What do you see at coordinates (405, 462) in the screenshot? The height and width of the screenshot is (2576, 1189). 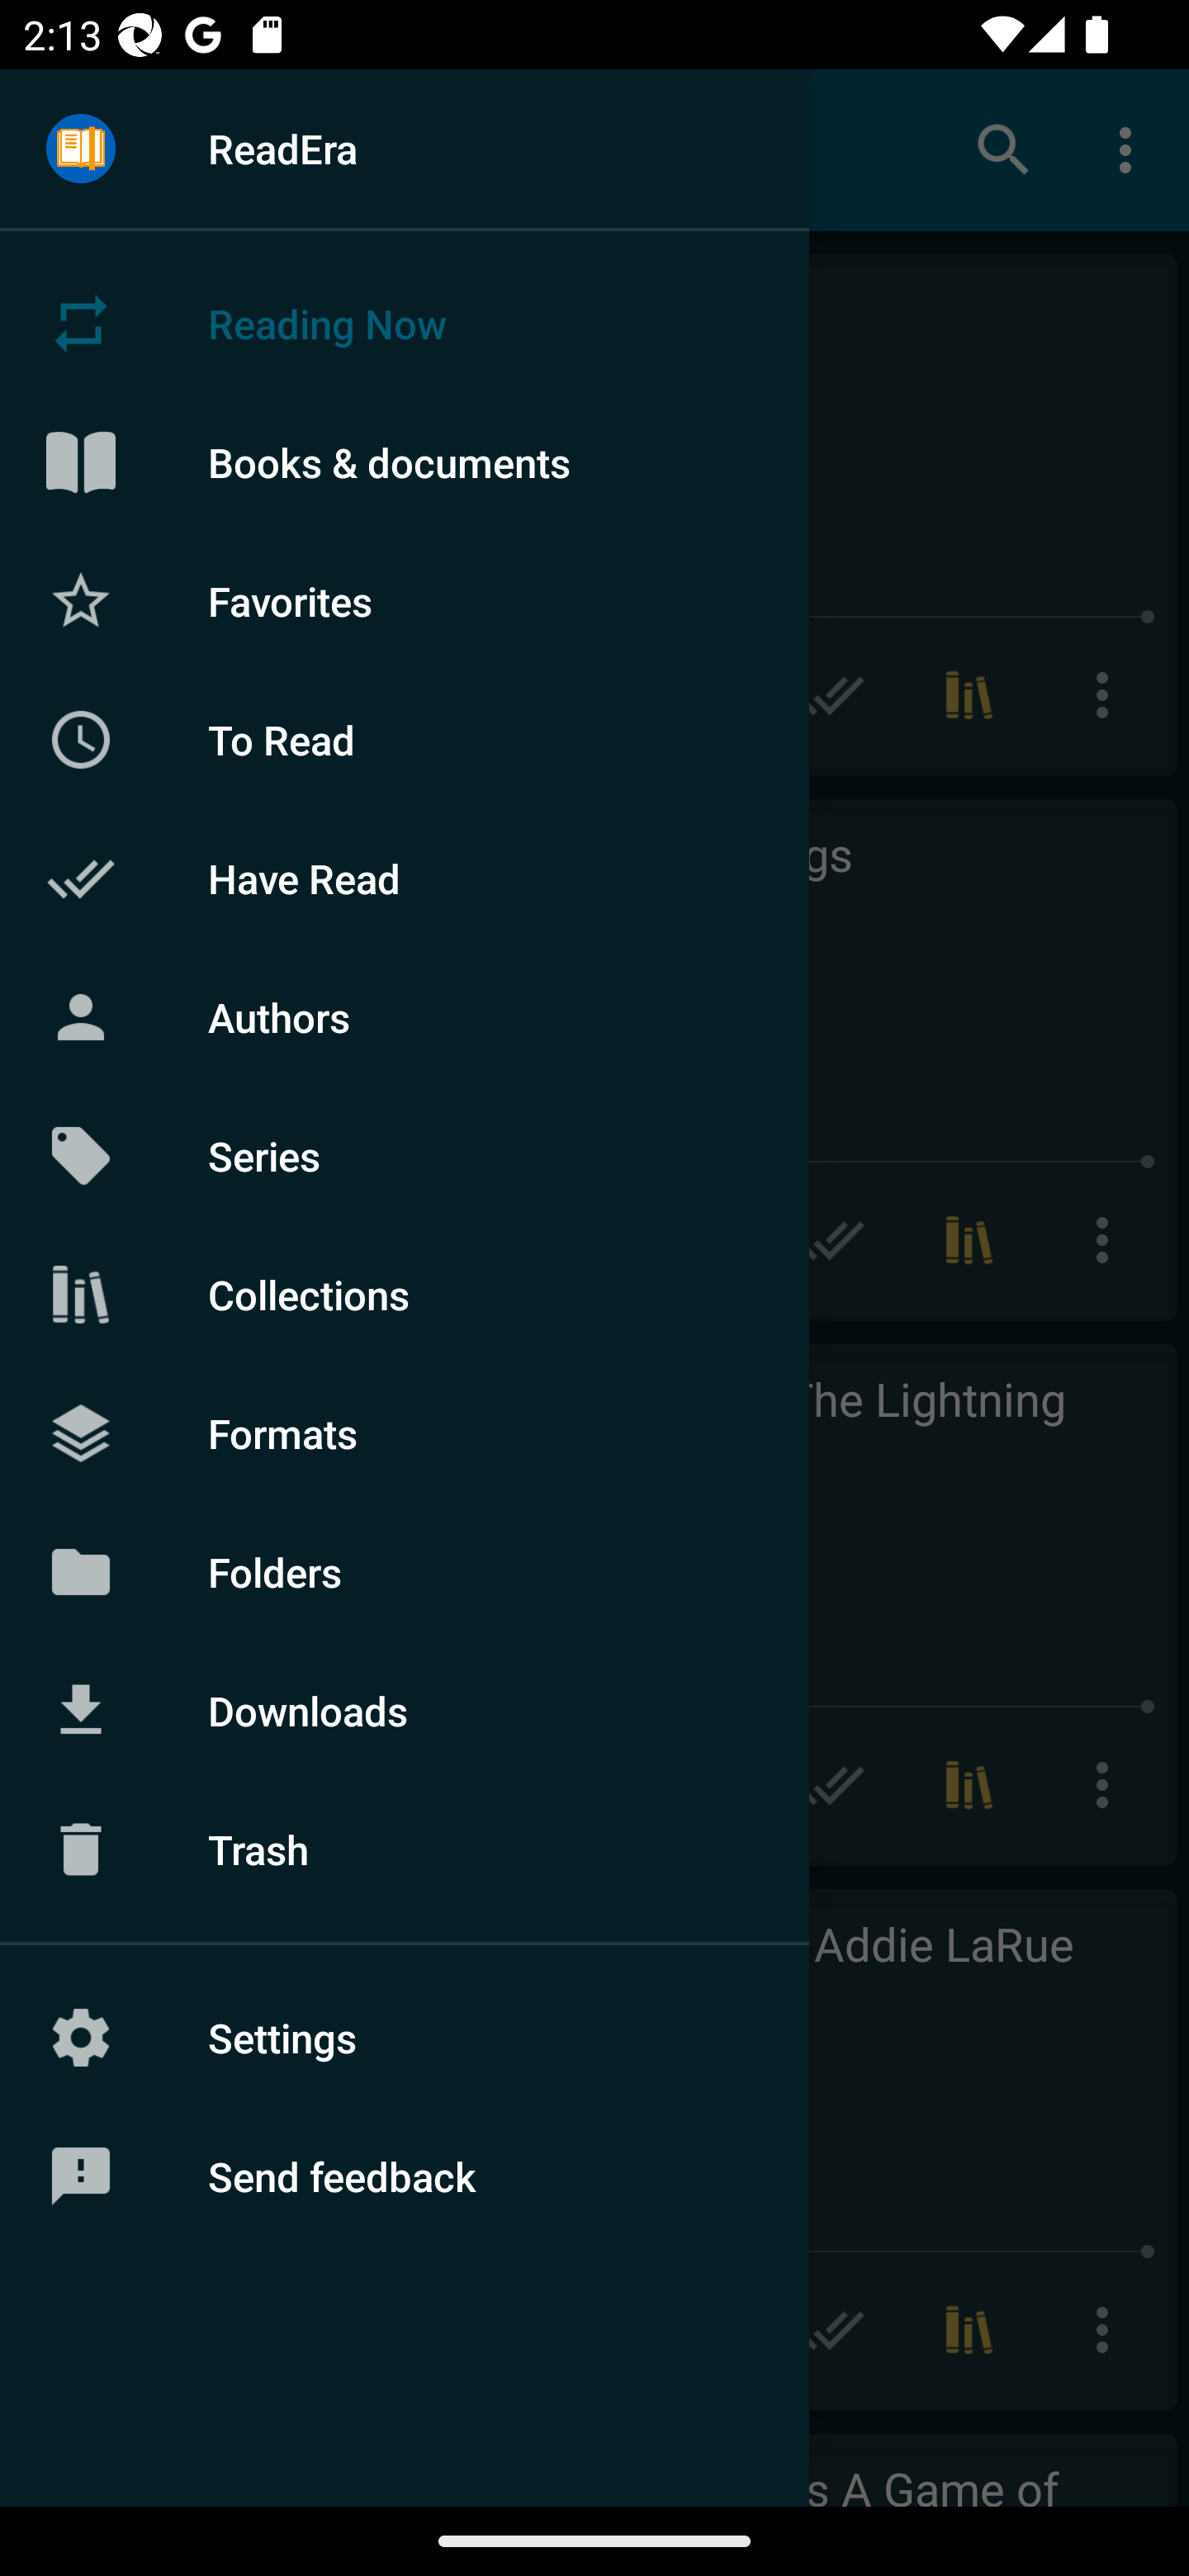 I see `Books & documents` at bounding box center [405, 462].